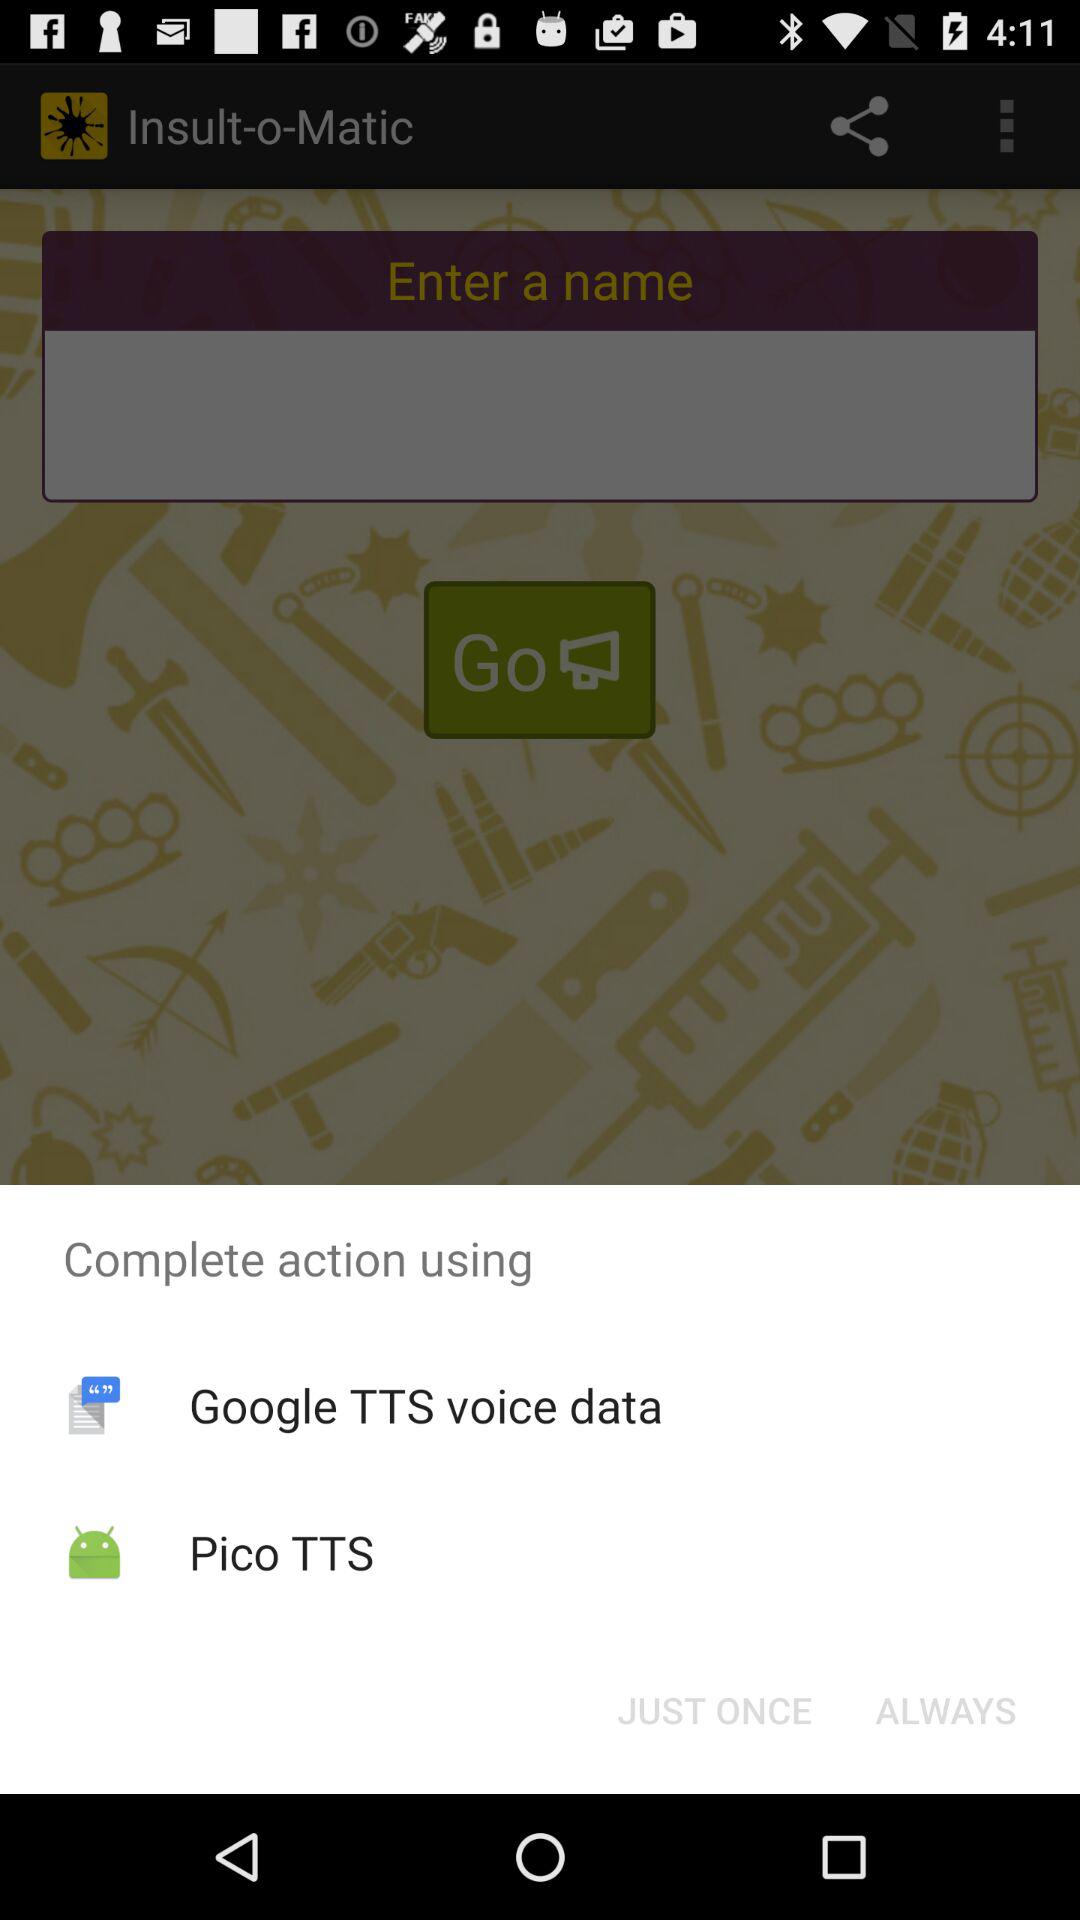 This screenshot has width=1080, height=1920. I want to click on jump to google tts voice item, so click(425, 1405).